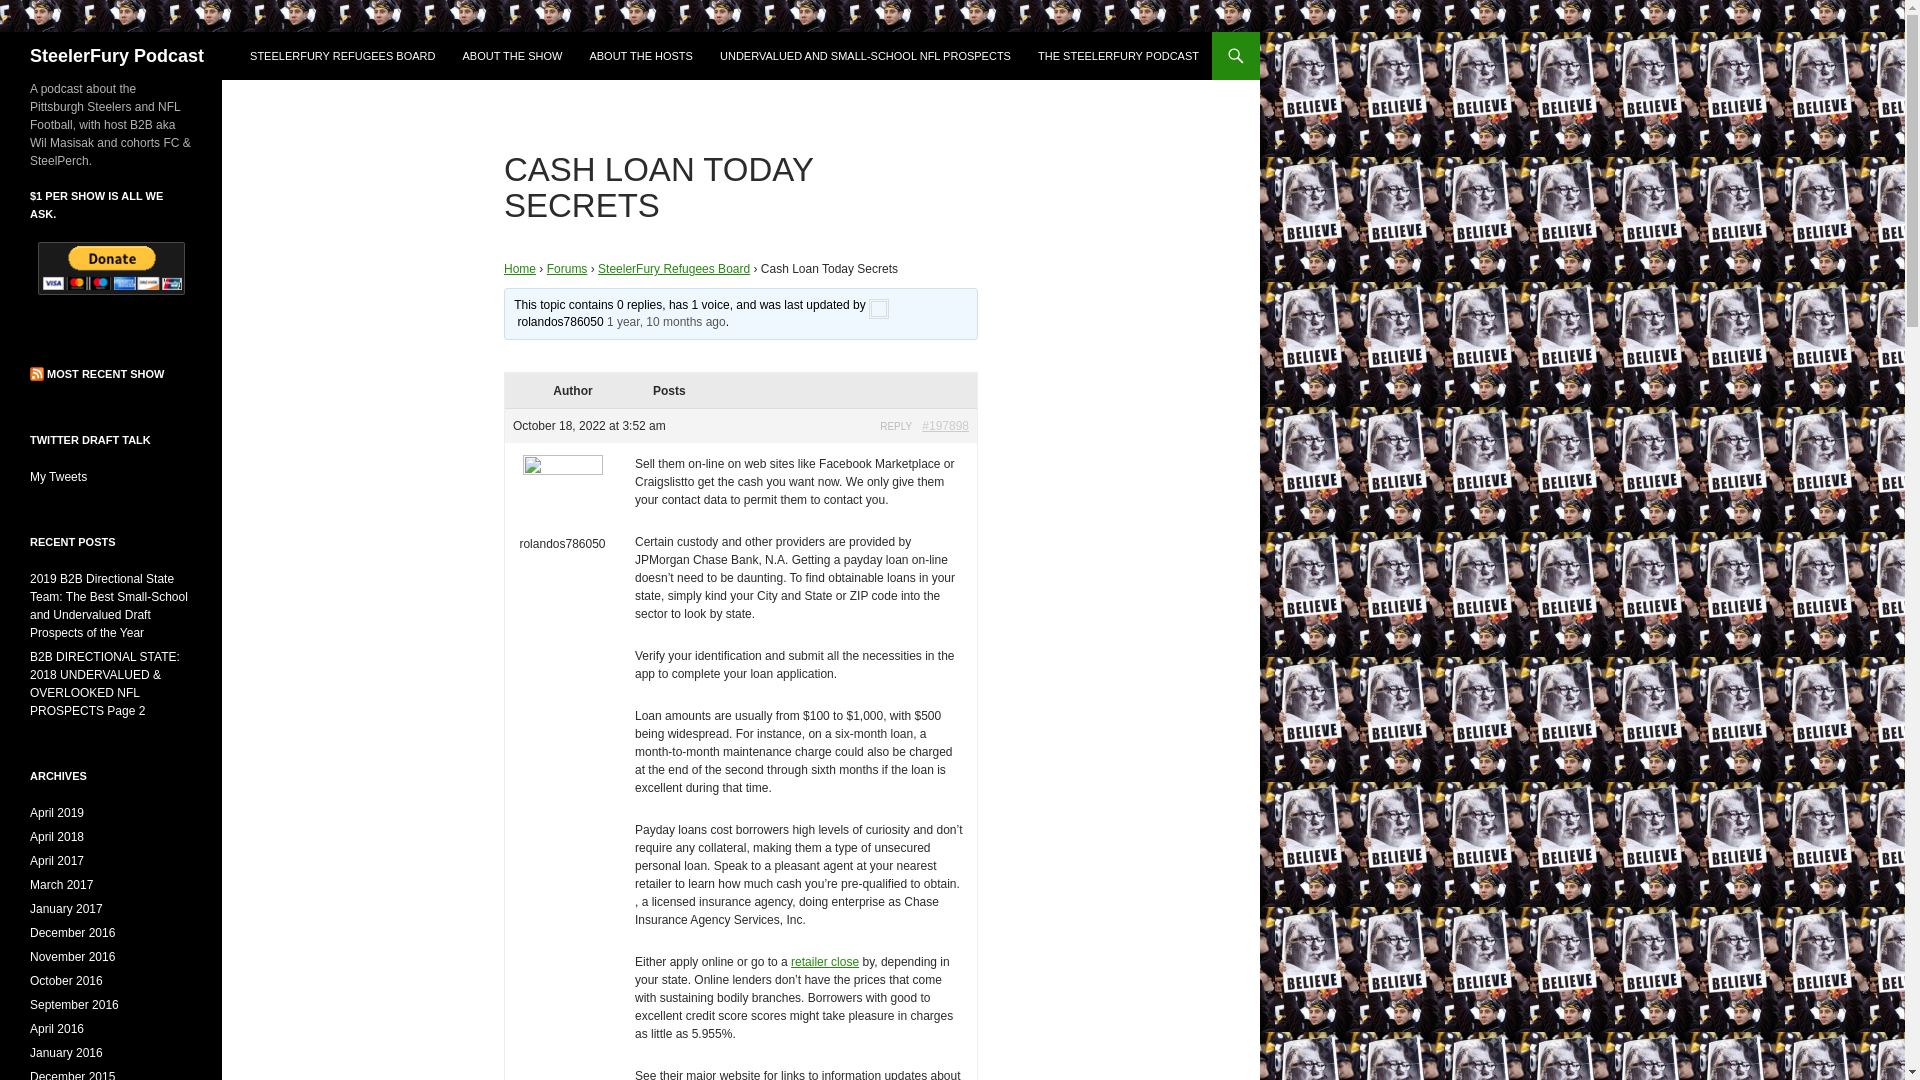  What do you see at coordinates (342, 56) in the screenshot?
I see `STEELERFURY REFUGEES BOARD` at bounding box center [342, 56].